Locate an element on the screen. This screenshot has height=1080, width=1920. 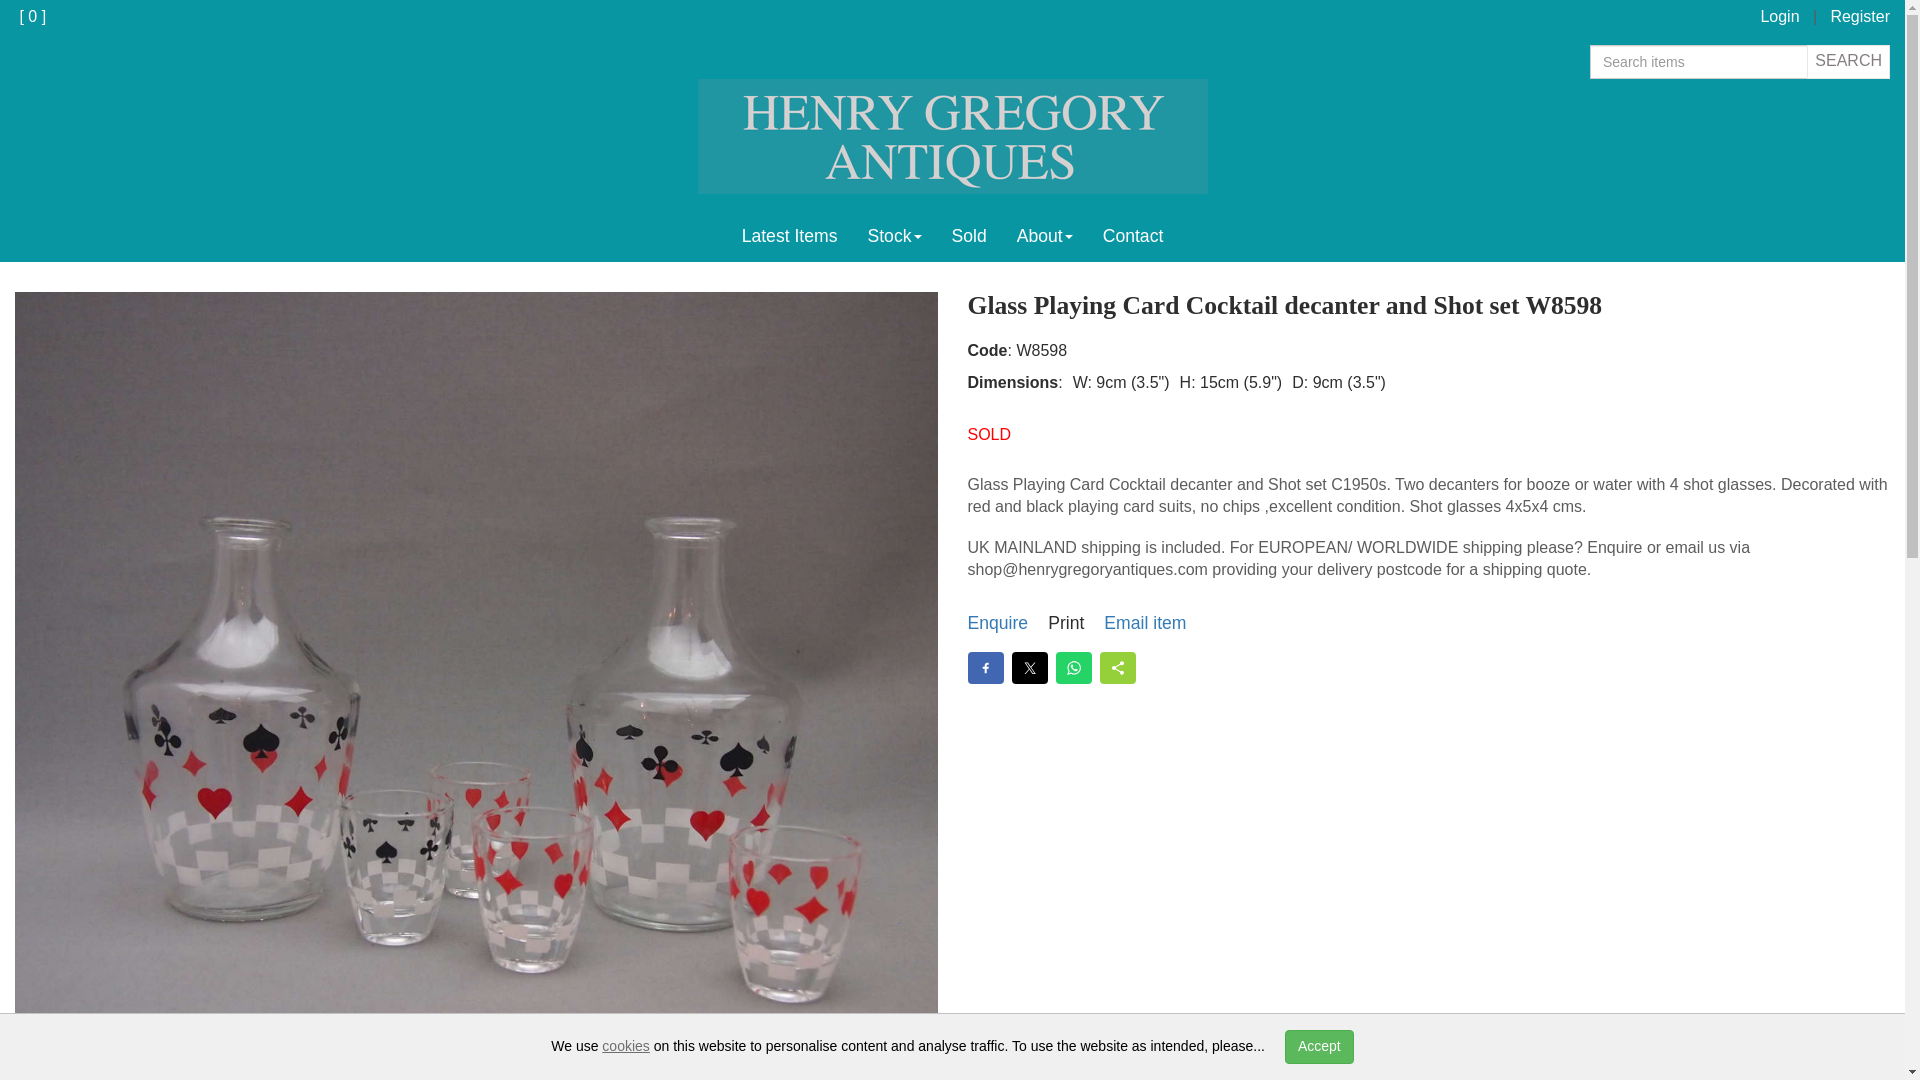
About is located at coordinates (1045, 236).